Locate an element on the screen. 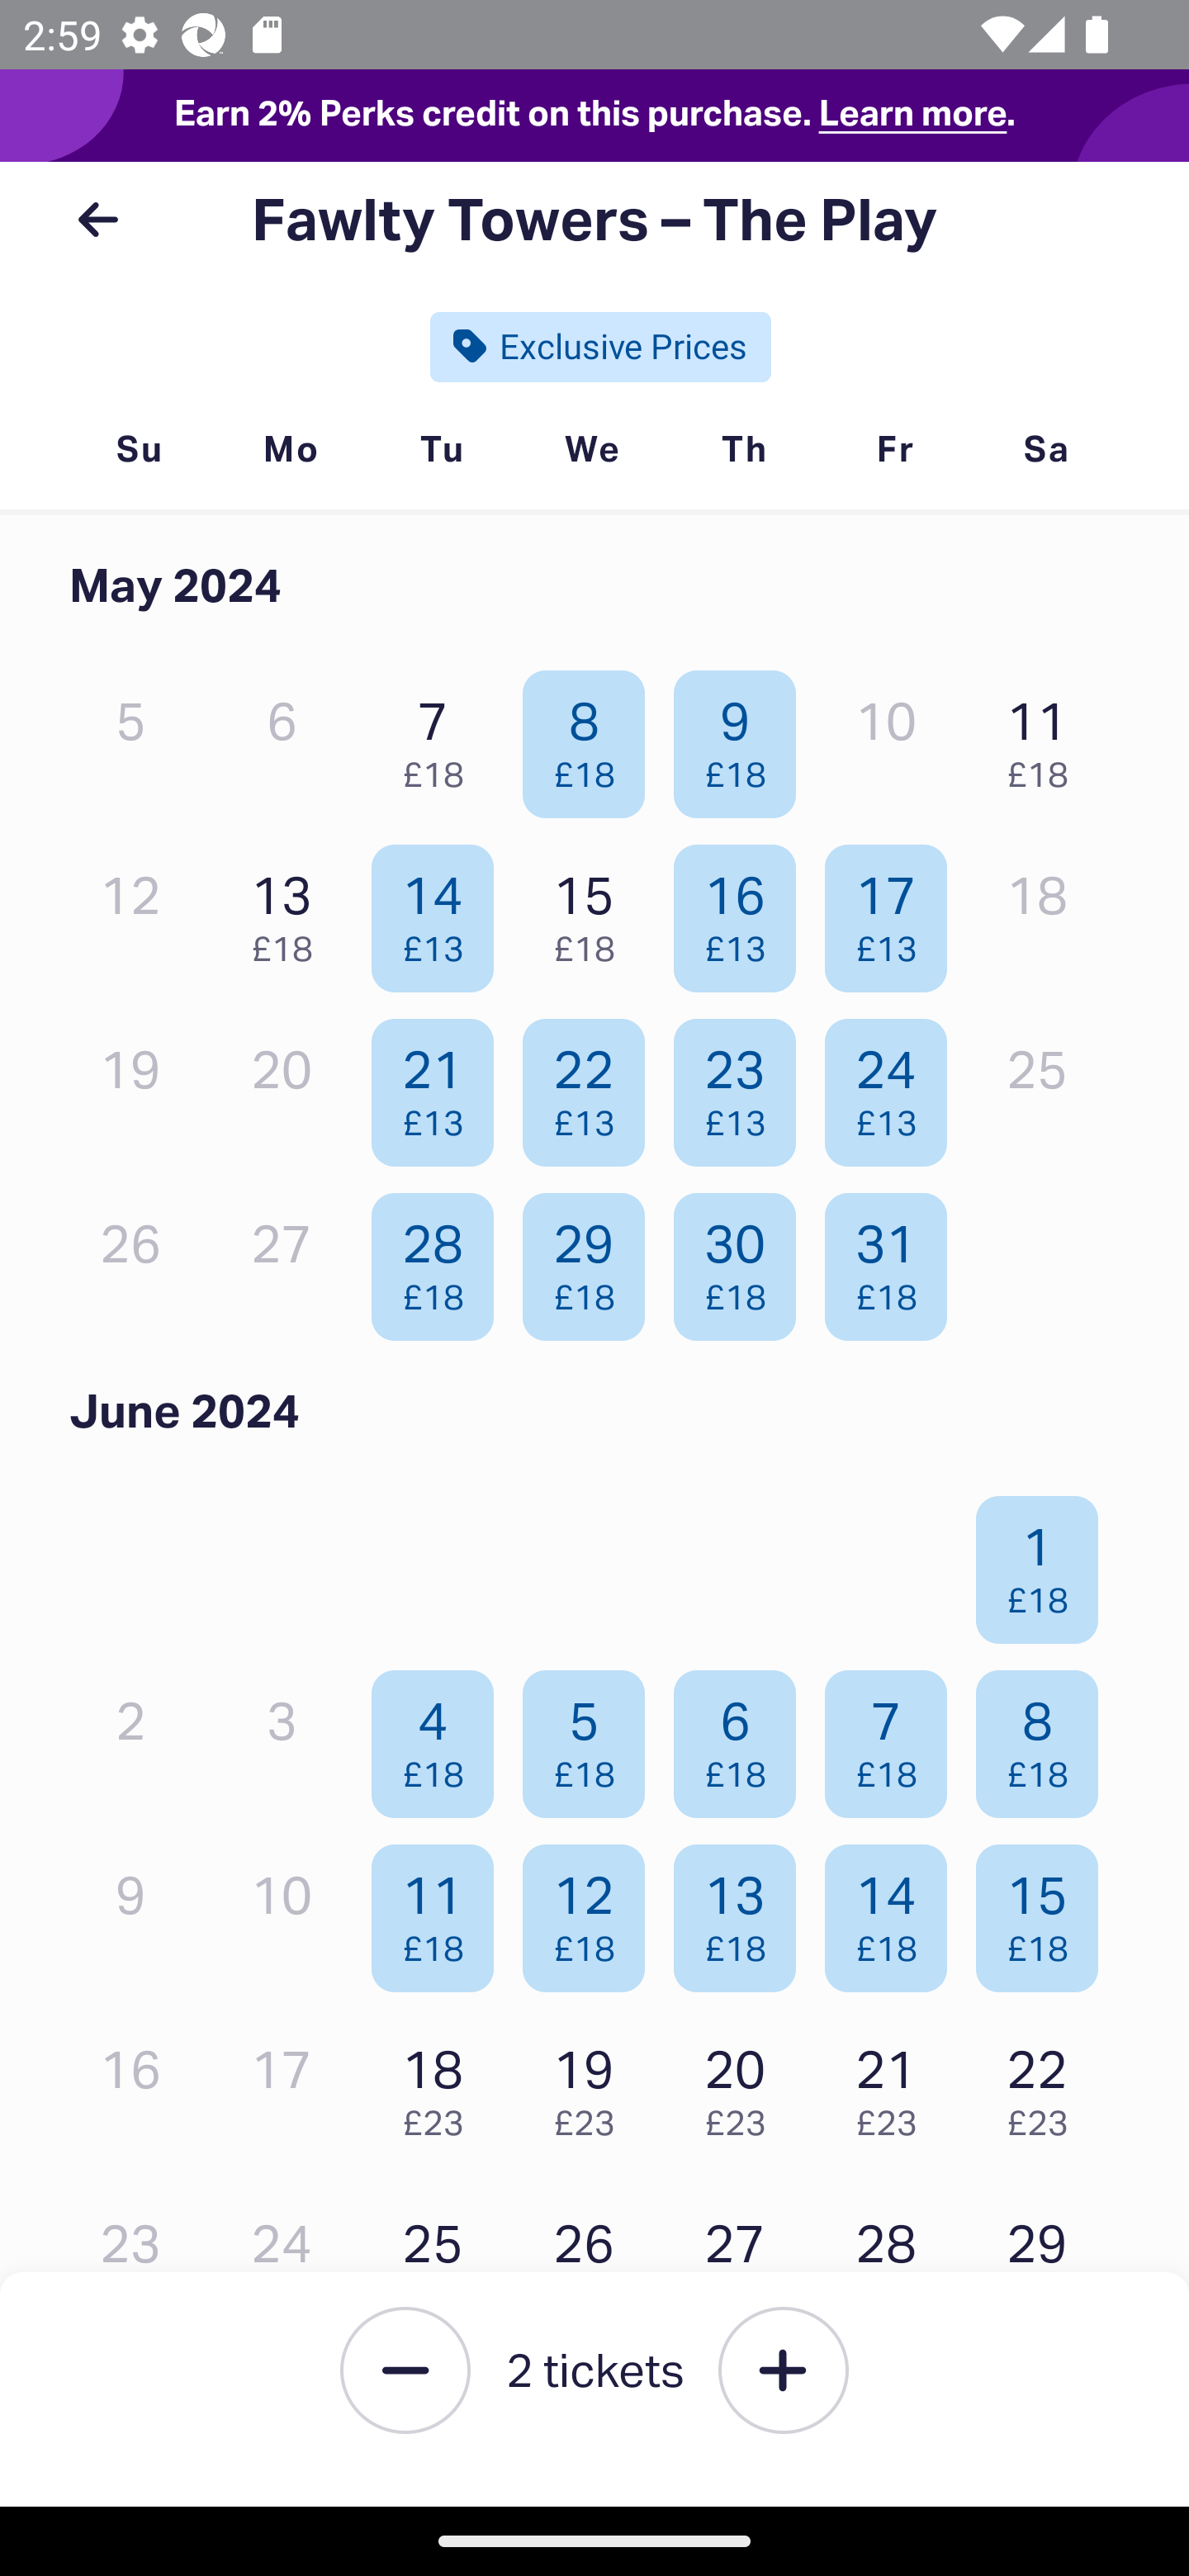 The image size is (1189, 2576). 25 £23 is located at coordinates (441, 2261).